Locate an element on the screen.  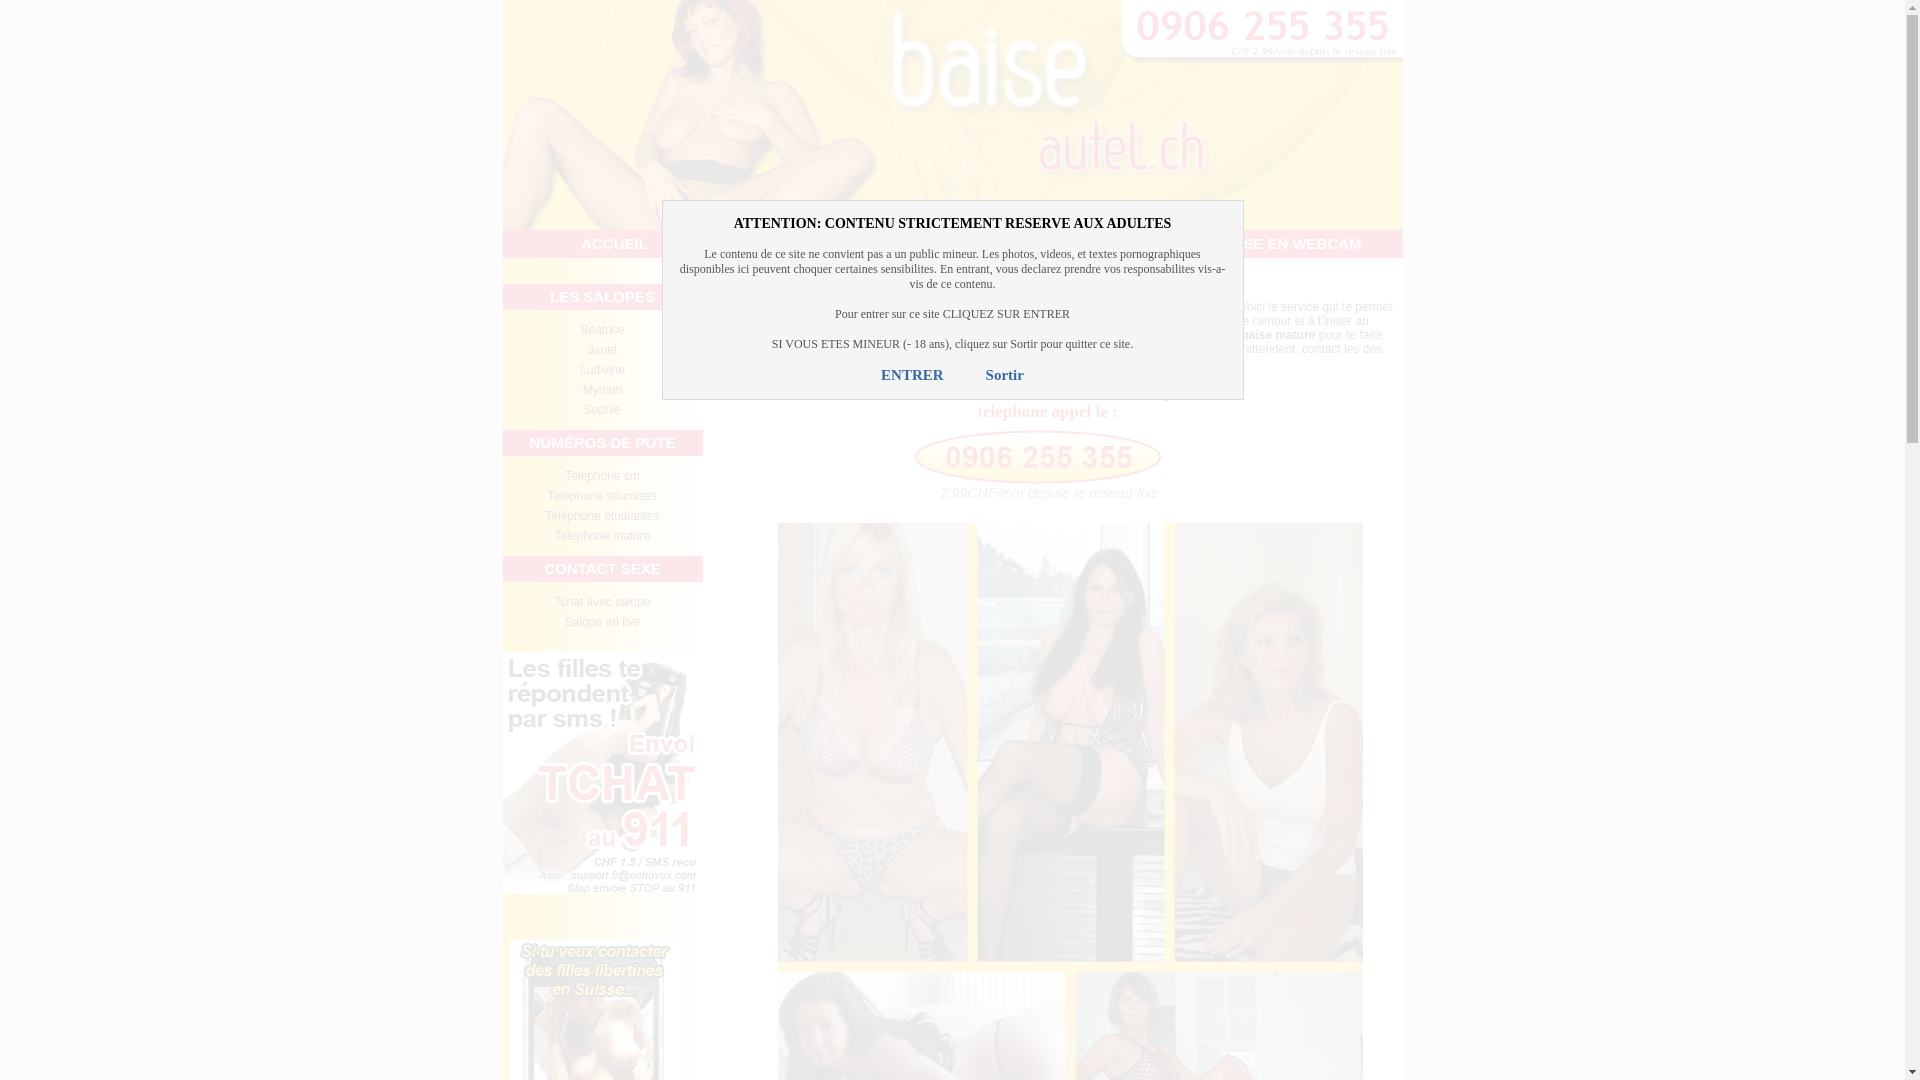
Tchat avec salope is located at coordinates (602, 602).